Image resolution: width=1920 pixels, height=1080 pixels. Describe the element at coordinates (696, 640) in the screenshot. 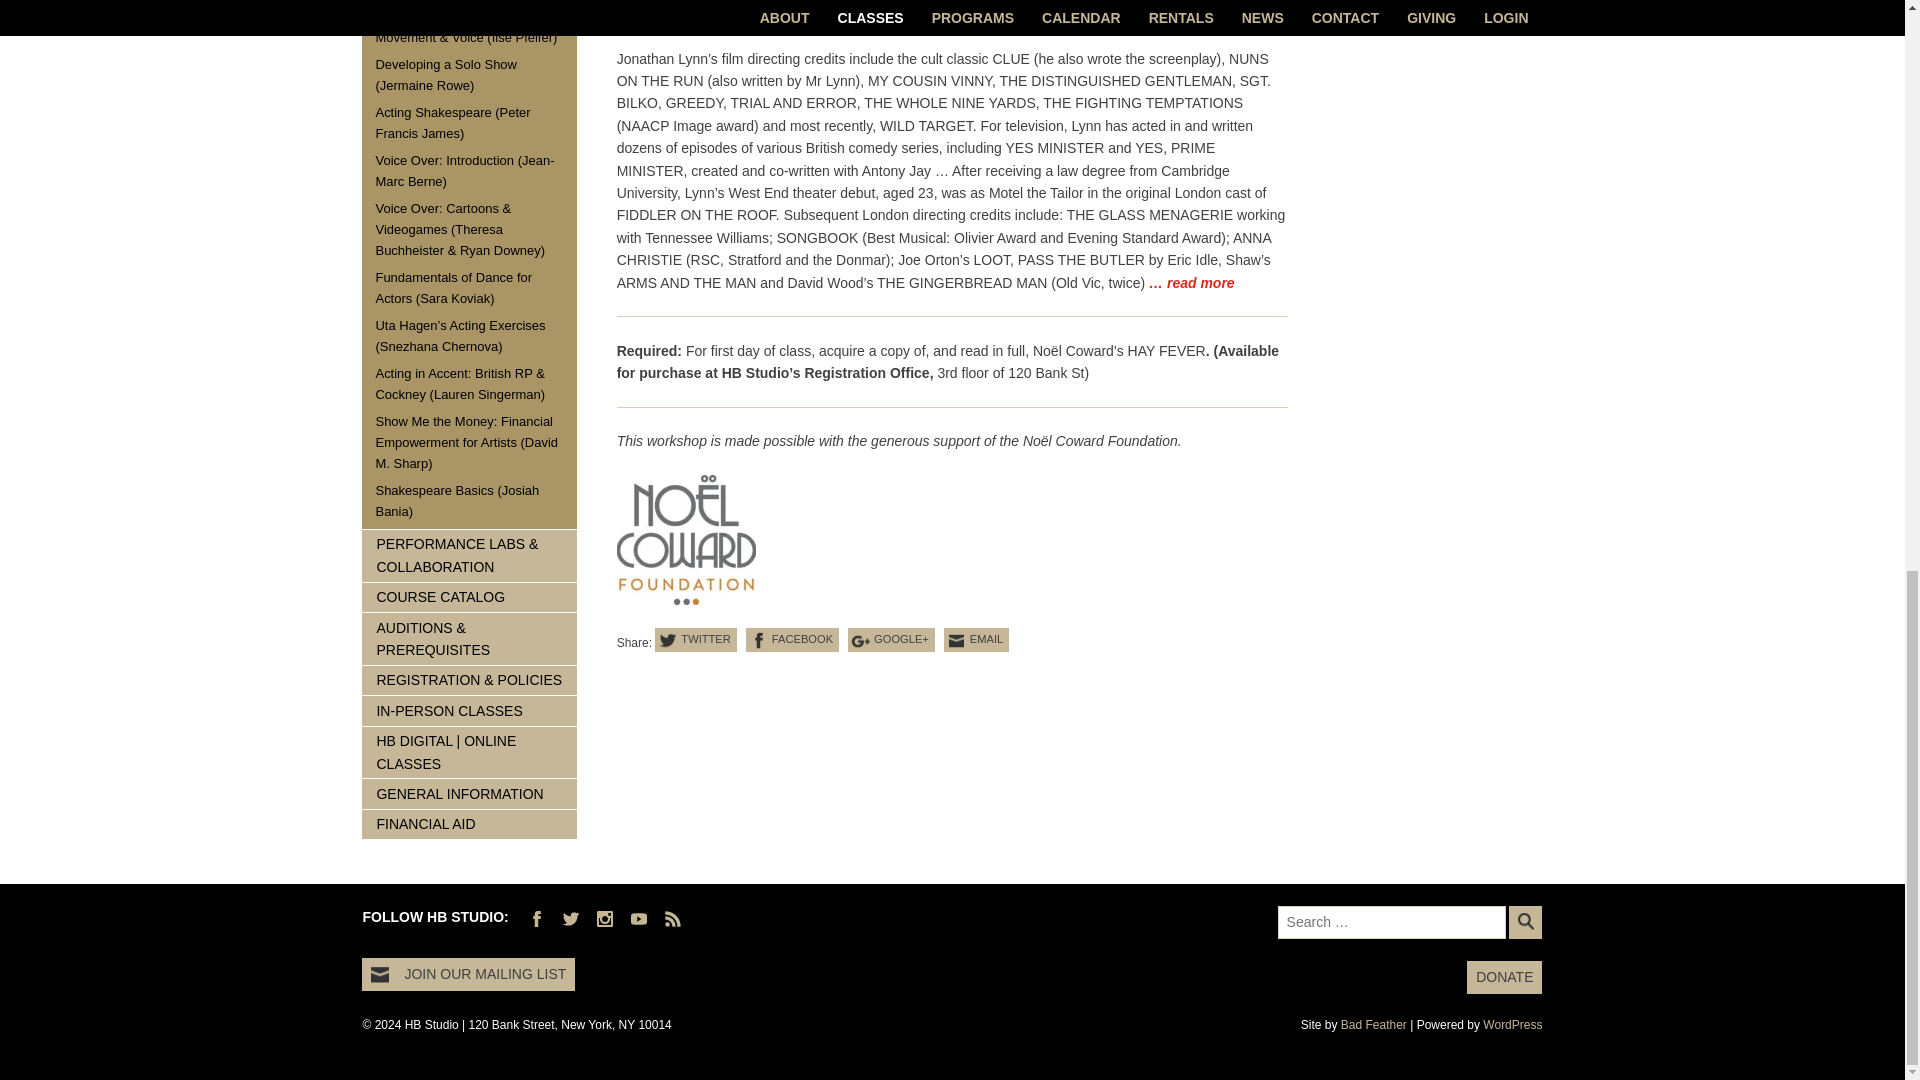

I see `Tweet` at that location.